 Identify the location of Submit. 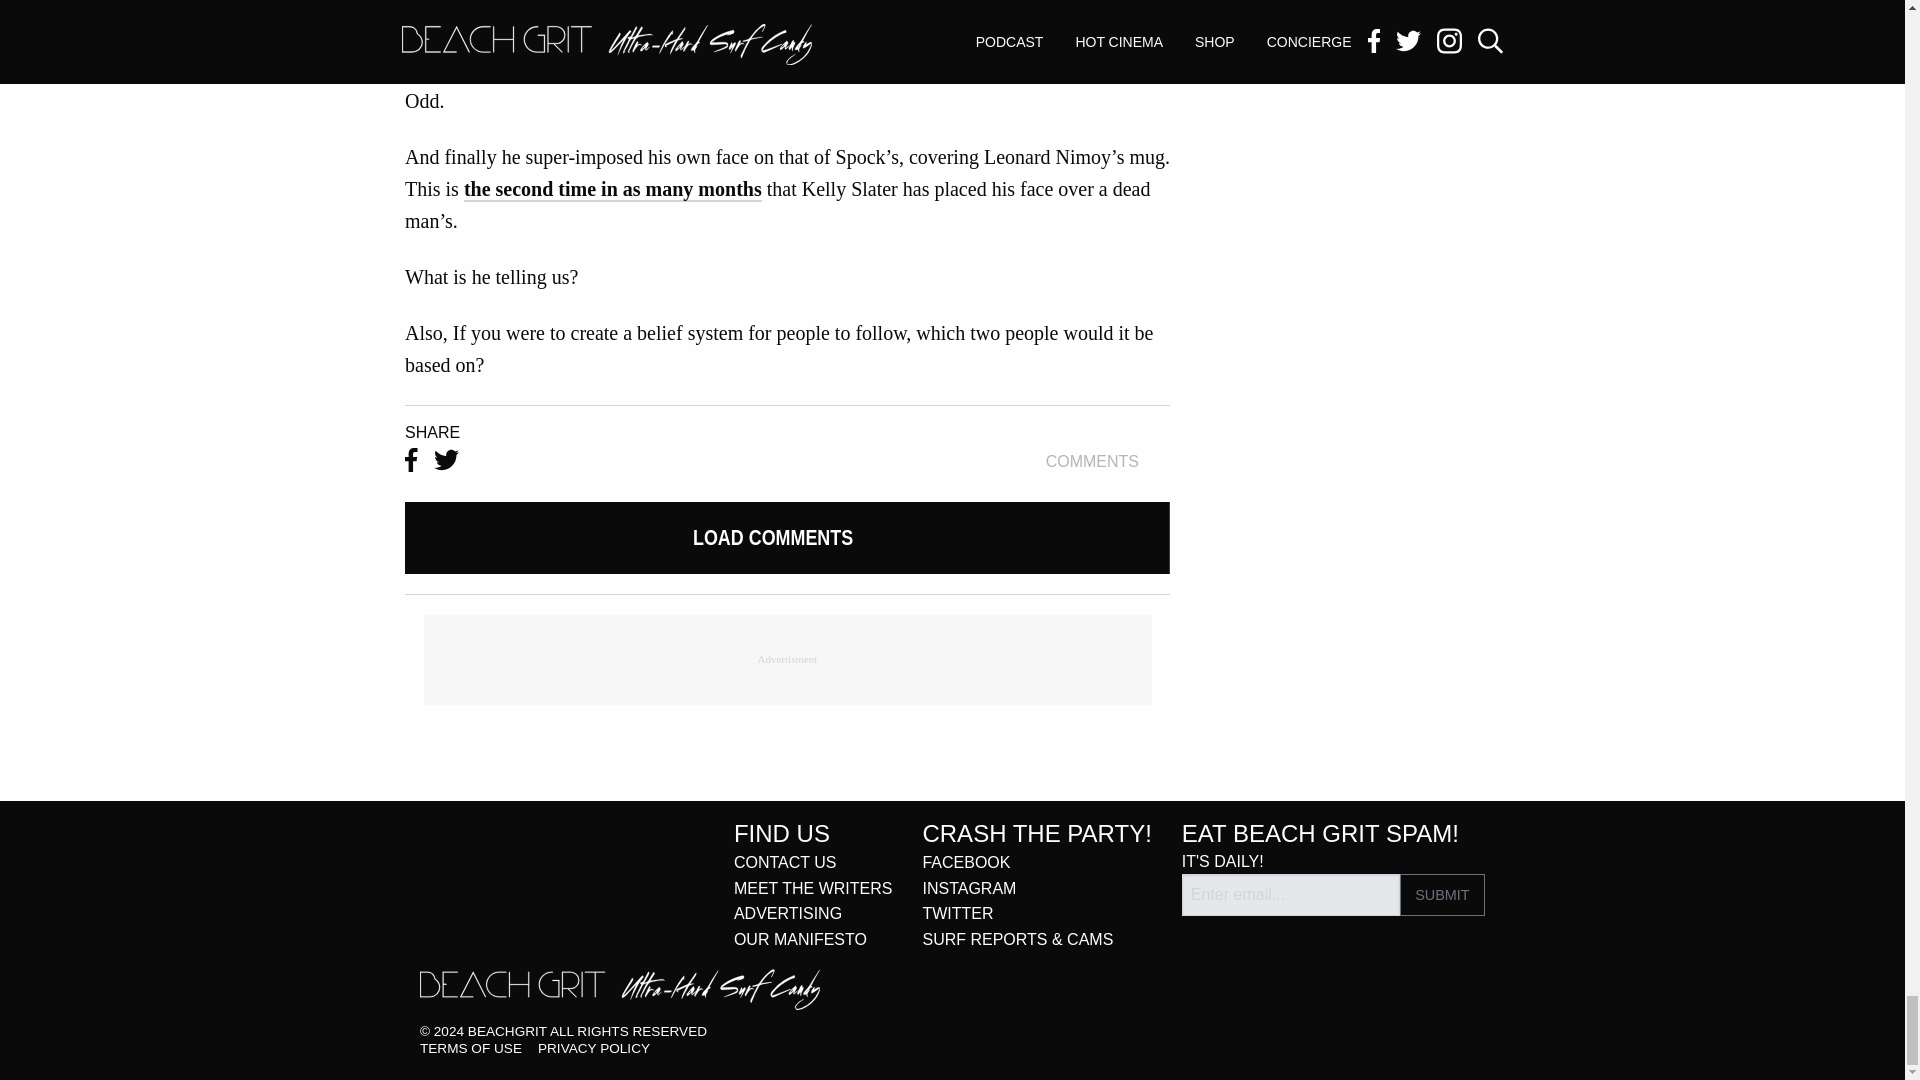
(1442, 894).